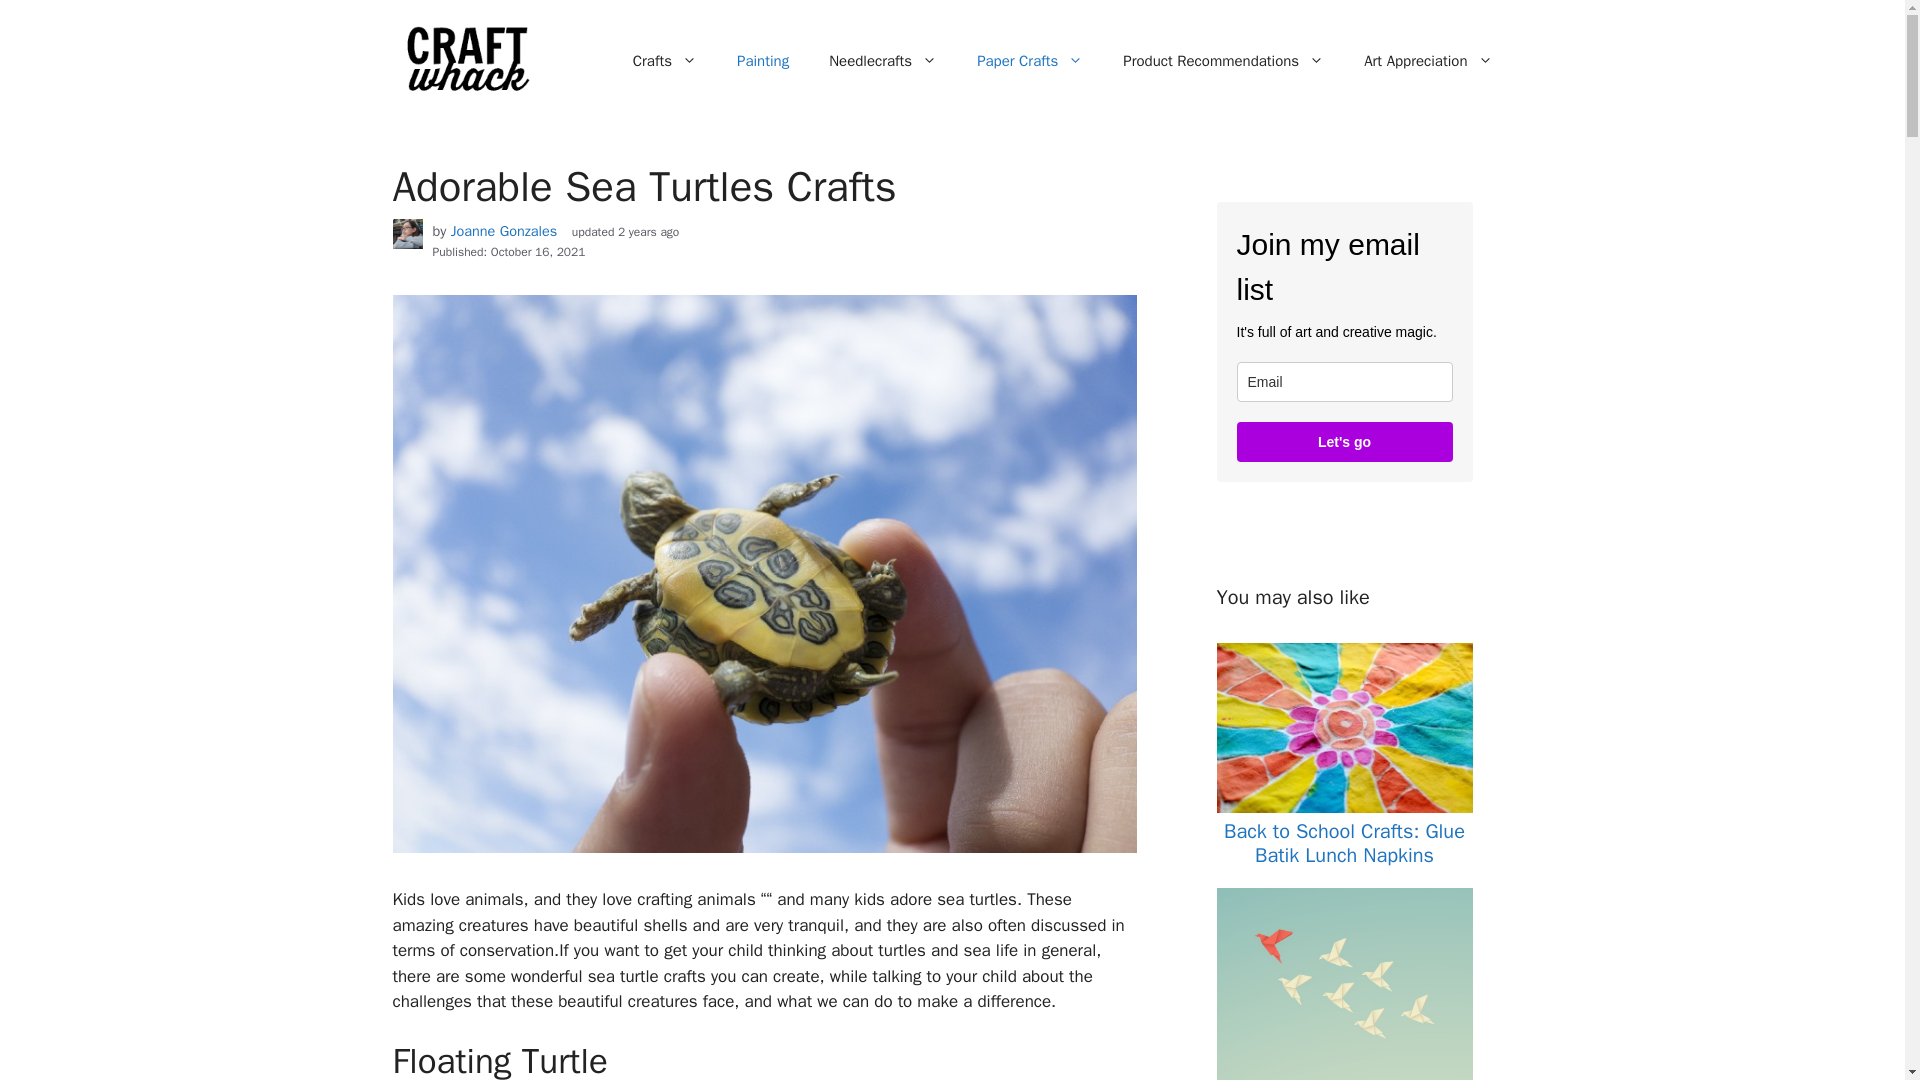 Image resolution: width=1920 pixels, height=1080 pixels. What do you see at coordinates (882, 60) in the screenshot?
I see `Needlecrafts` at bounding box center [882, 60].